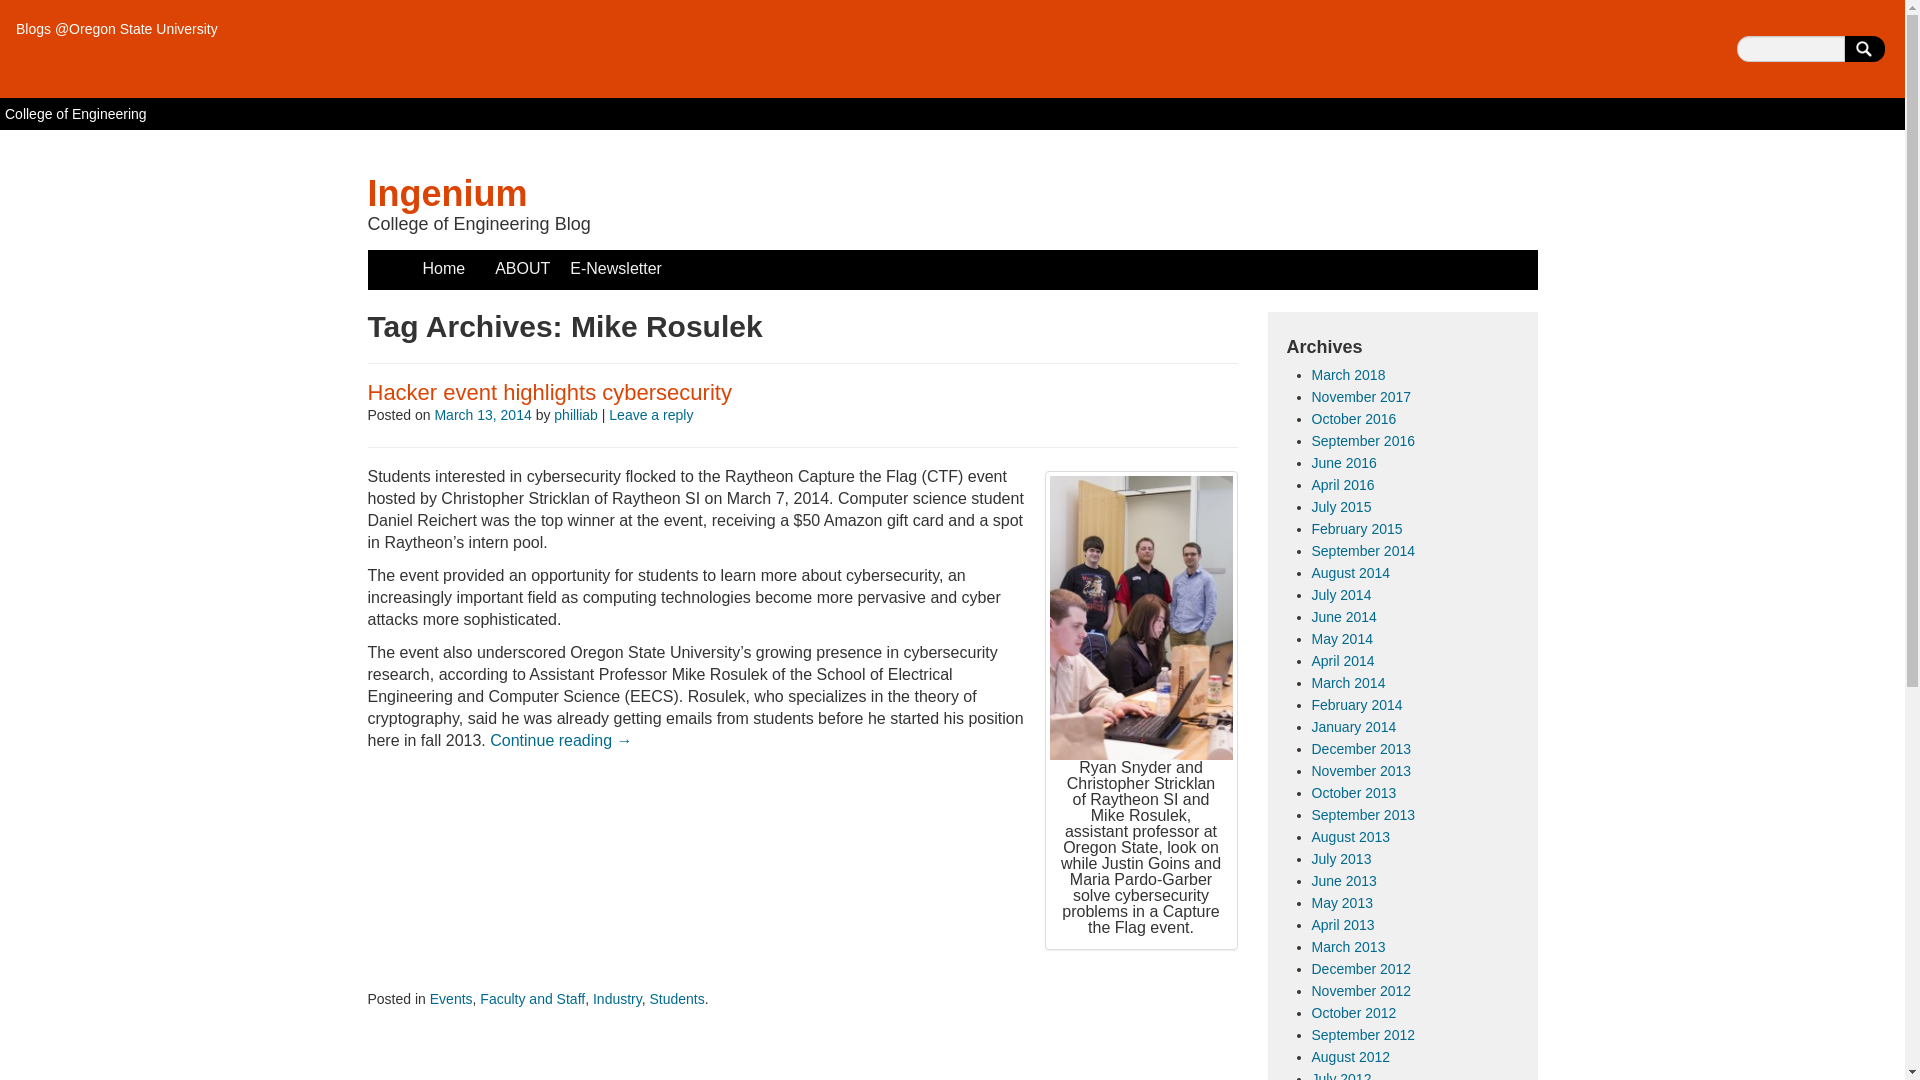  What do you see at coordinates (1344, 462) in the screenshot?
I see `June 2016` at bounding box center [1344, 462].